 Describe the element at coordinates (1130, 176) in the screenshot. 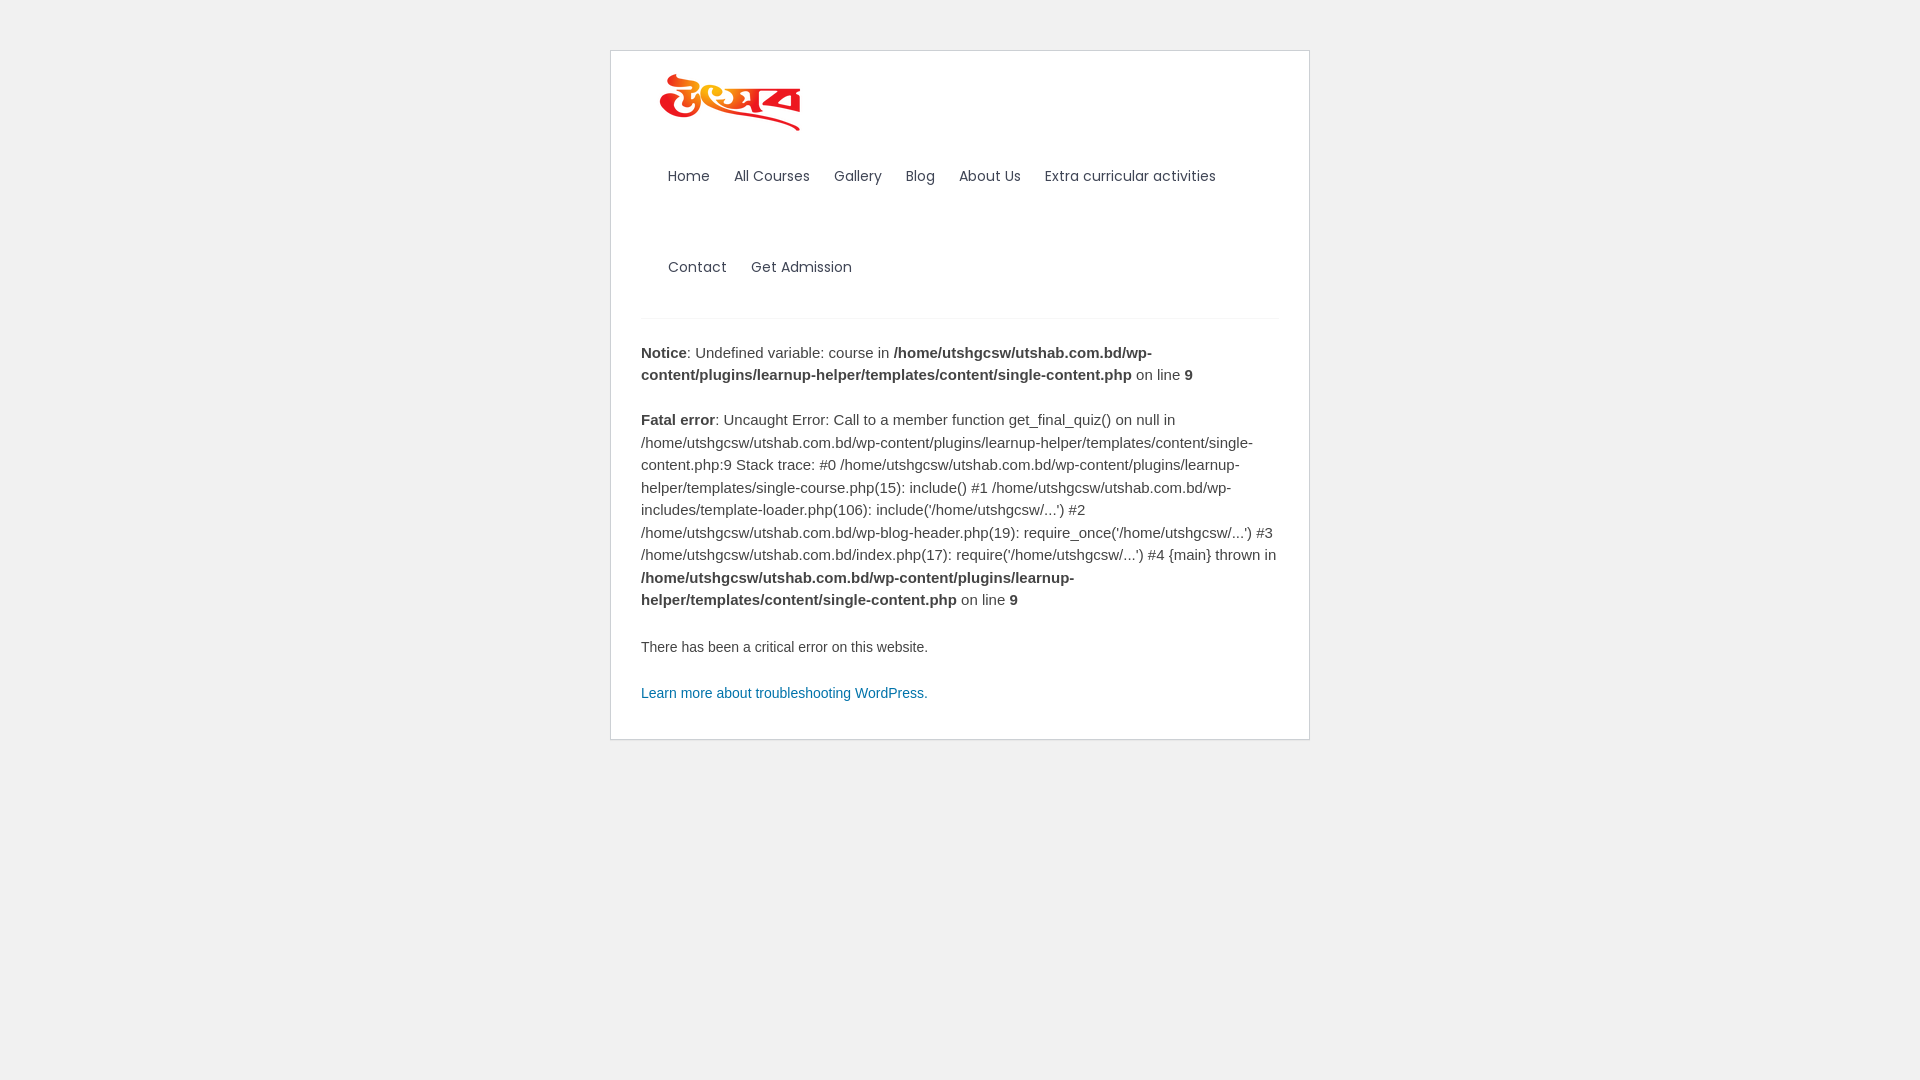

I see `Extra curricular activities` at that location.